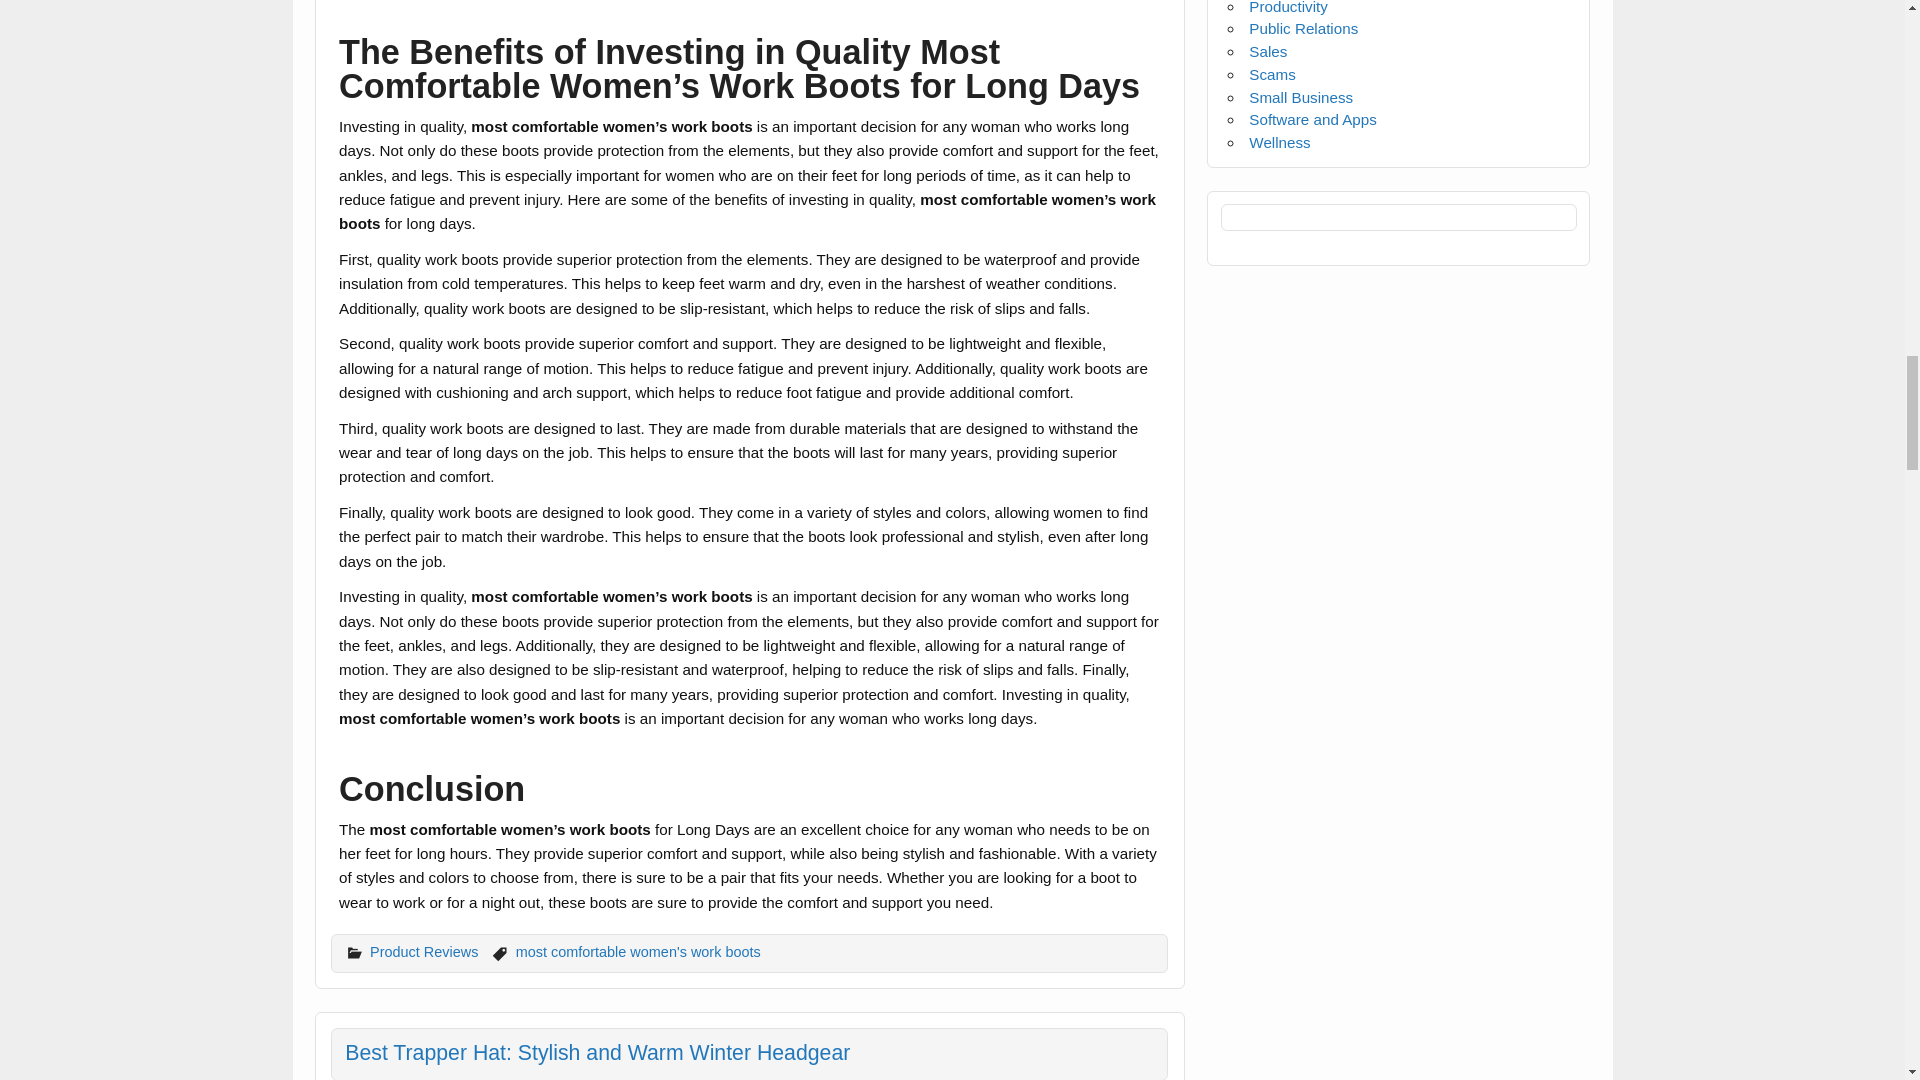 This screenshot has height=1080, width=1920. Describe the element at coordinates (598, 1052) in the screenshot. I see `Best Trapper Hat: Stylish and Warm Winter Headgear` at that location.